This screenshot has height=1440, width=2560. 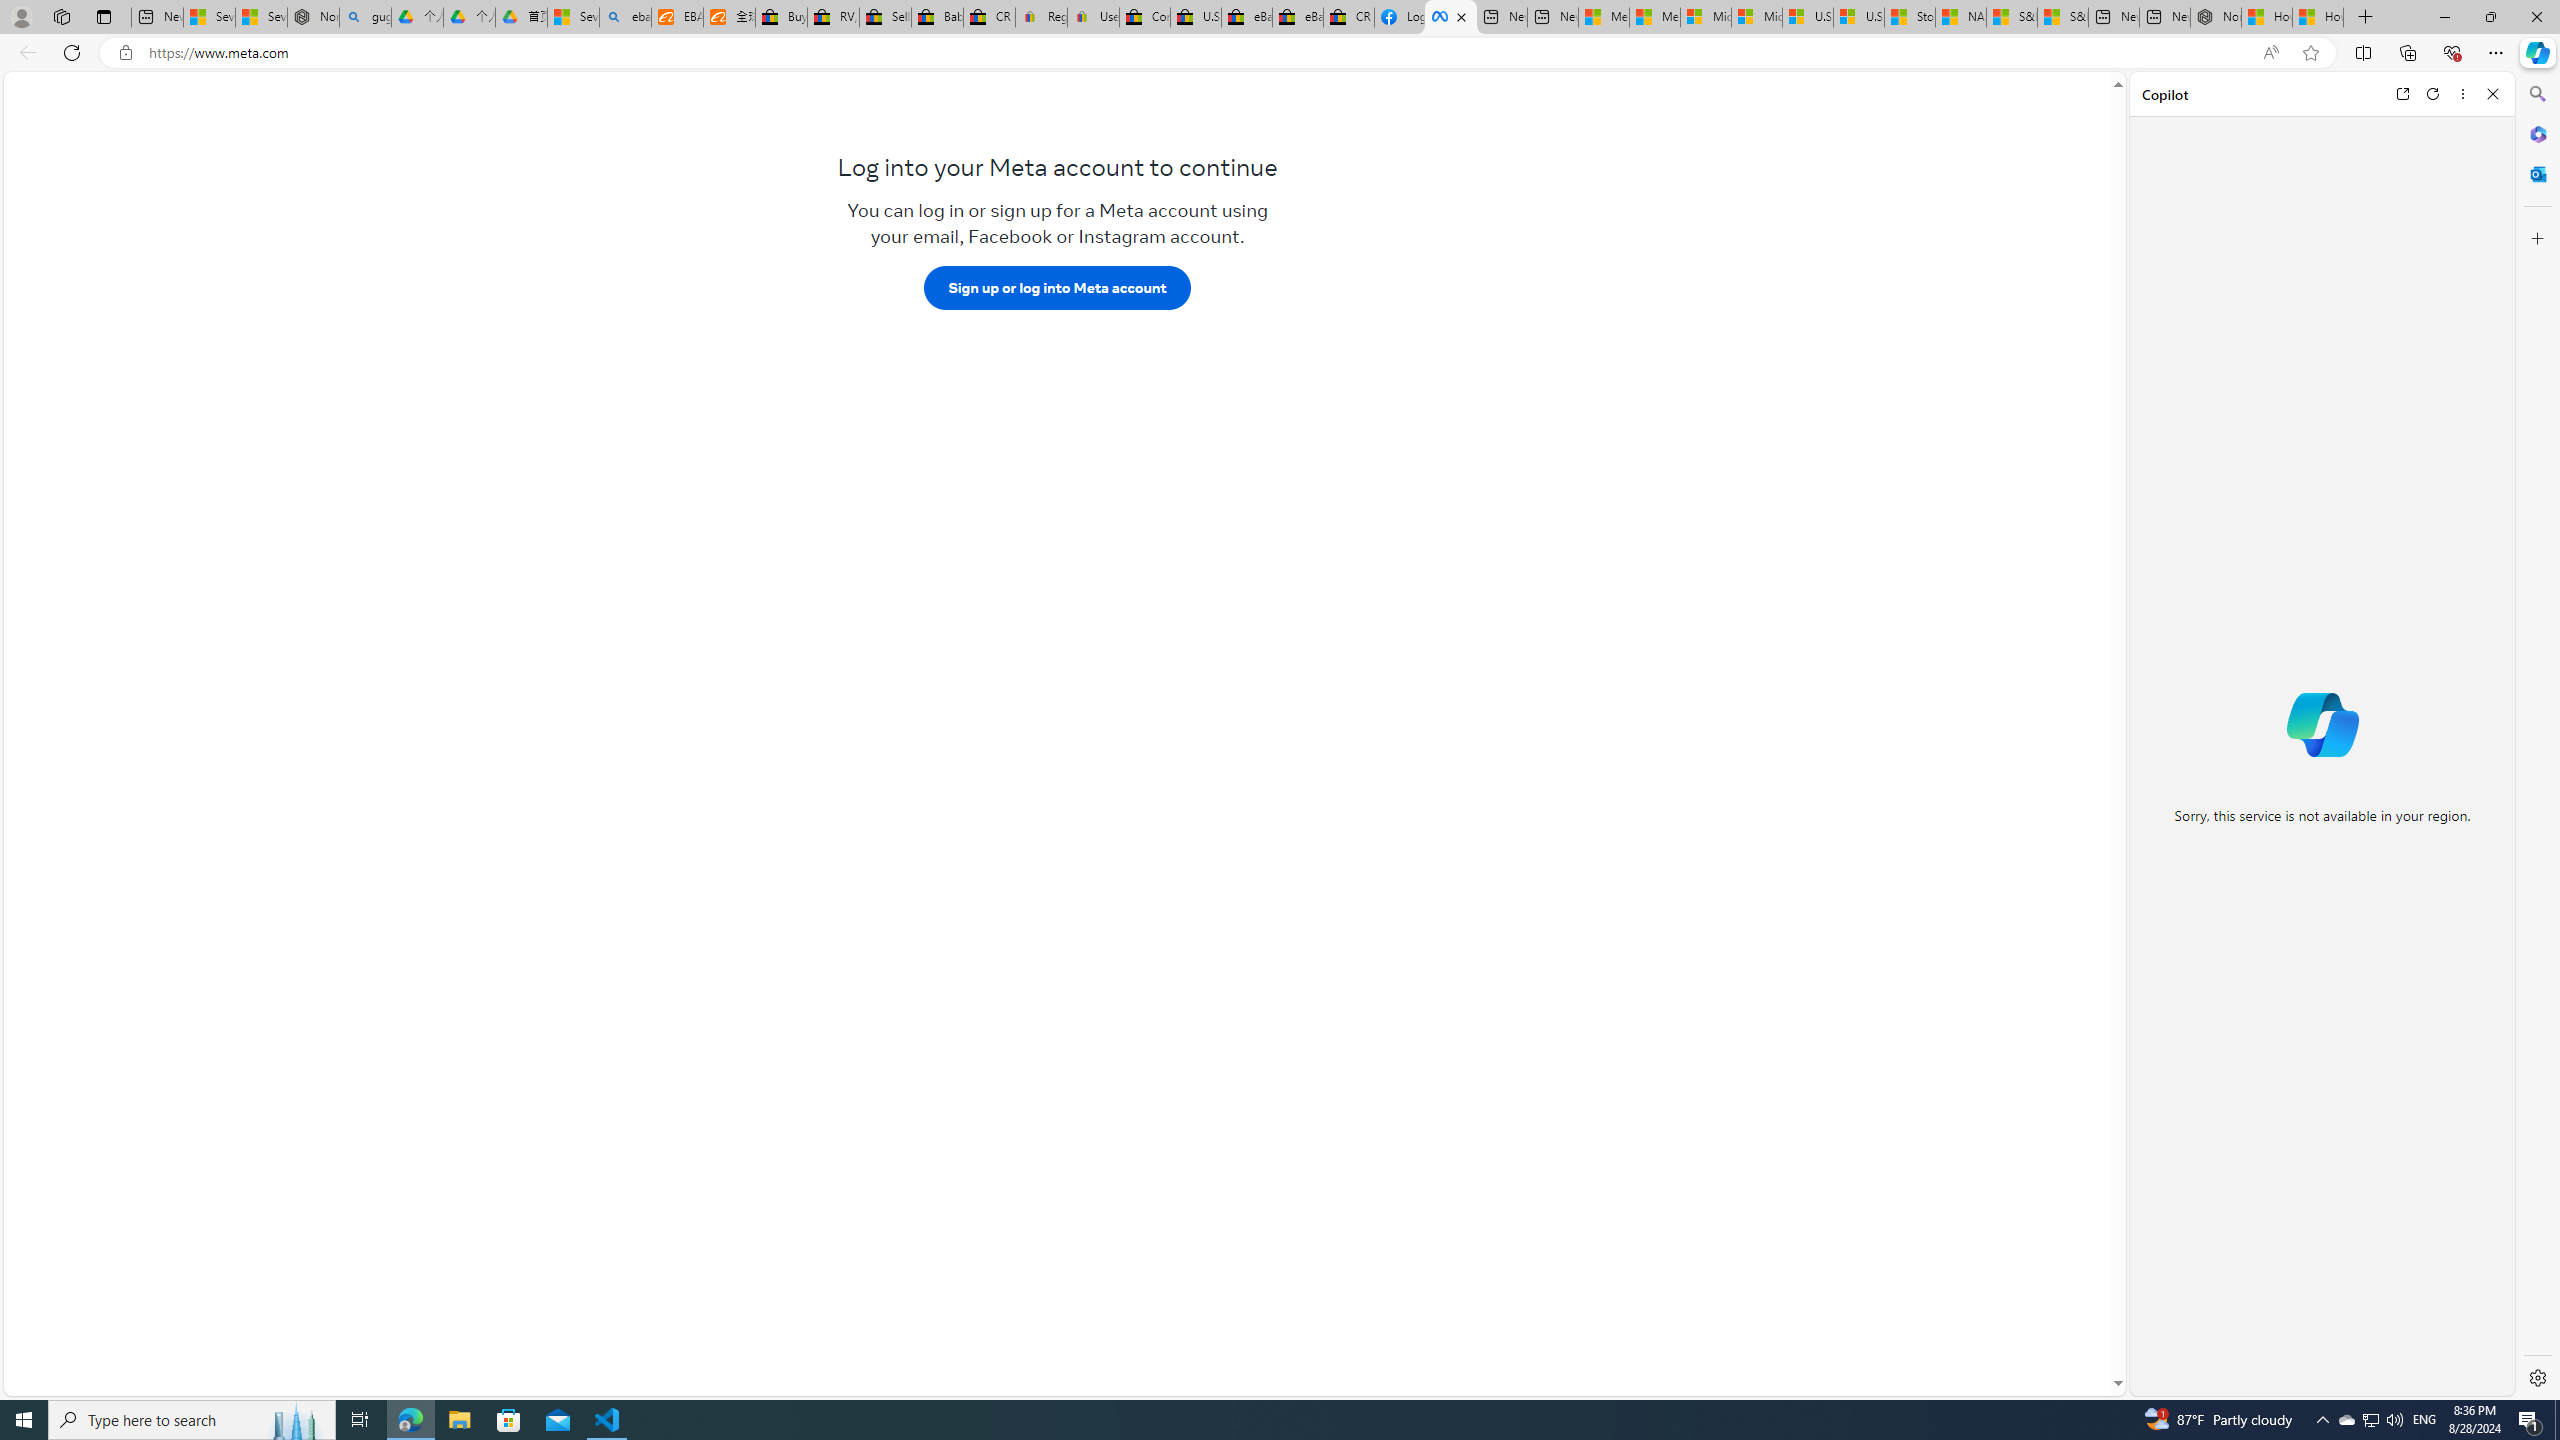 I want to click on Log into Facebook, so click(x=1400, y=17).